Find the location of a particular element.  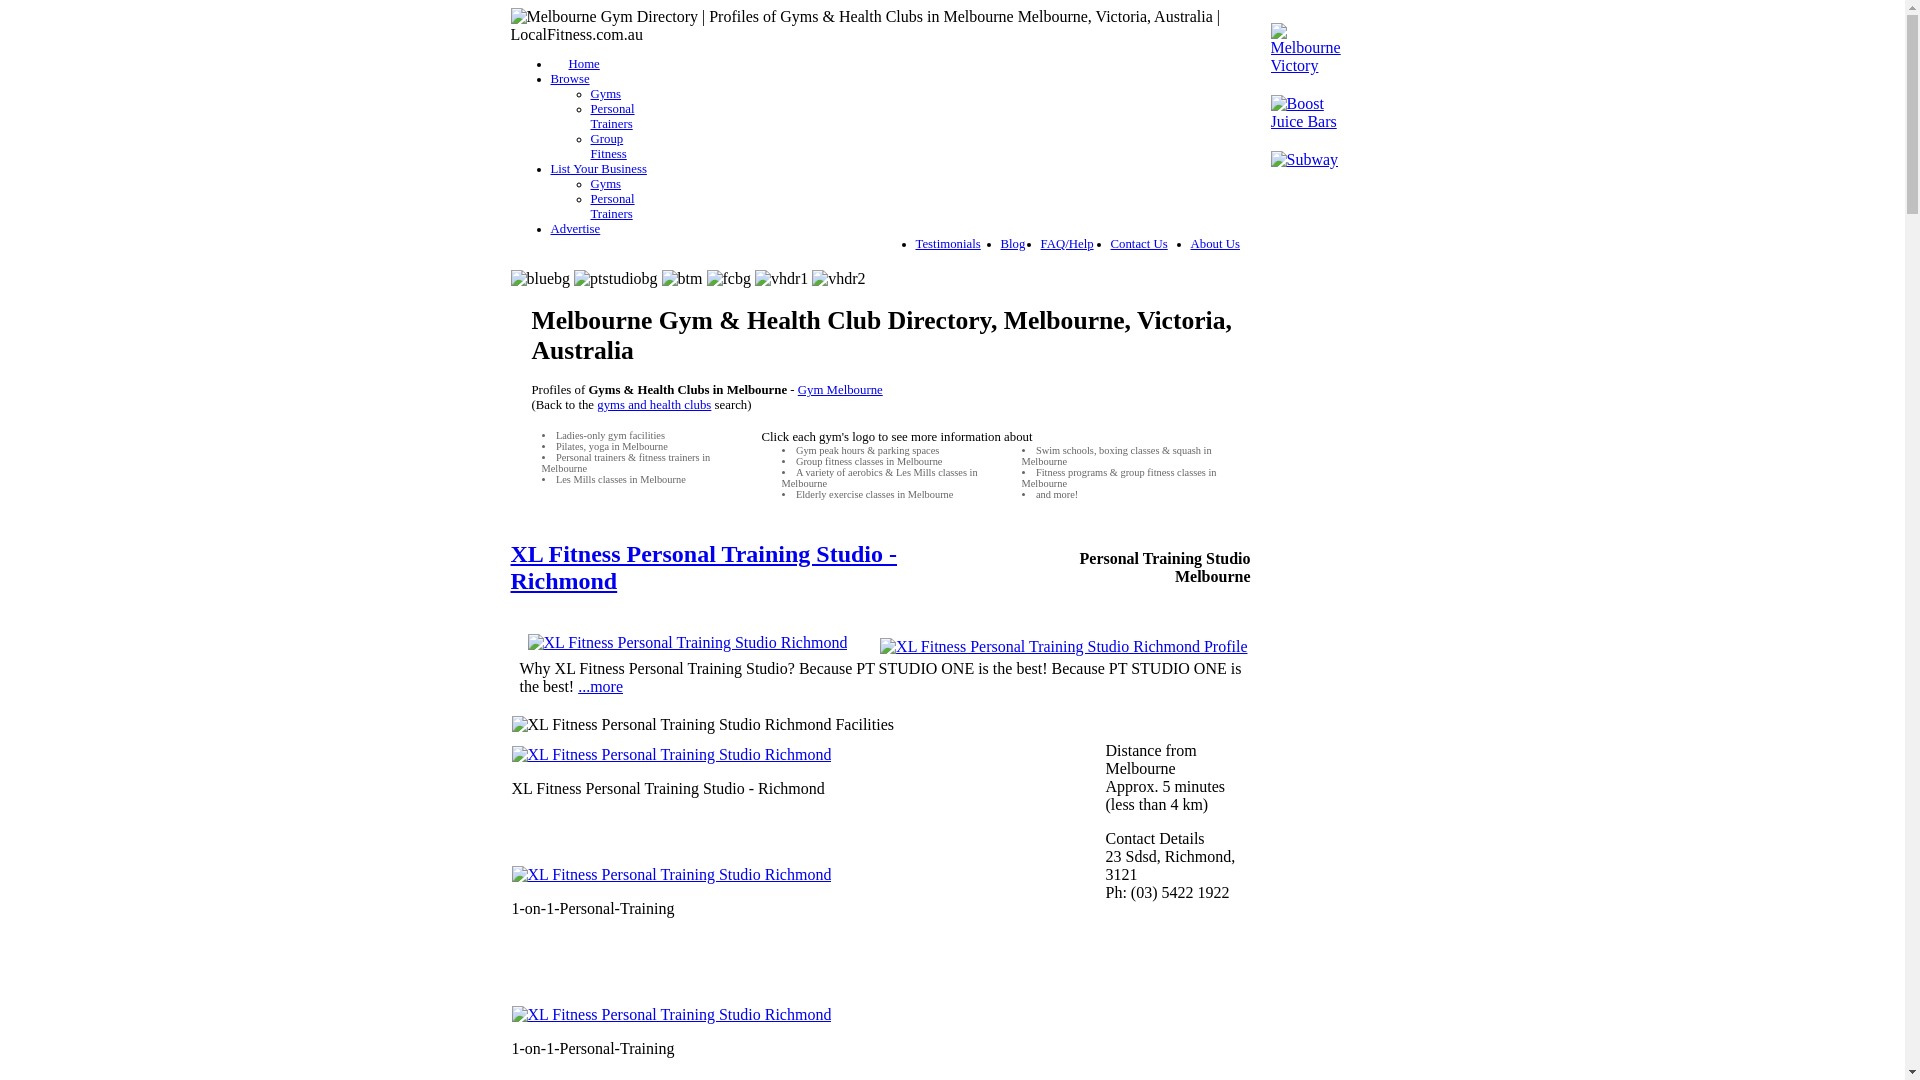

bluebg is located at coordinates (540, 279).